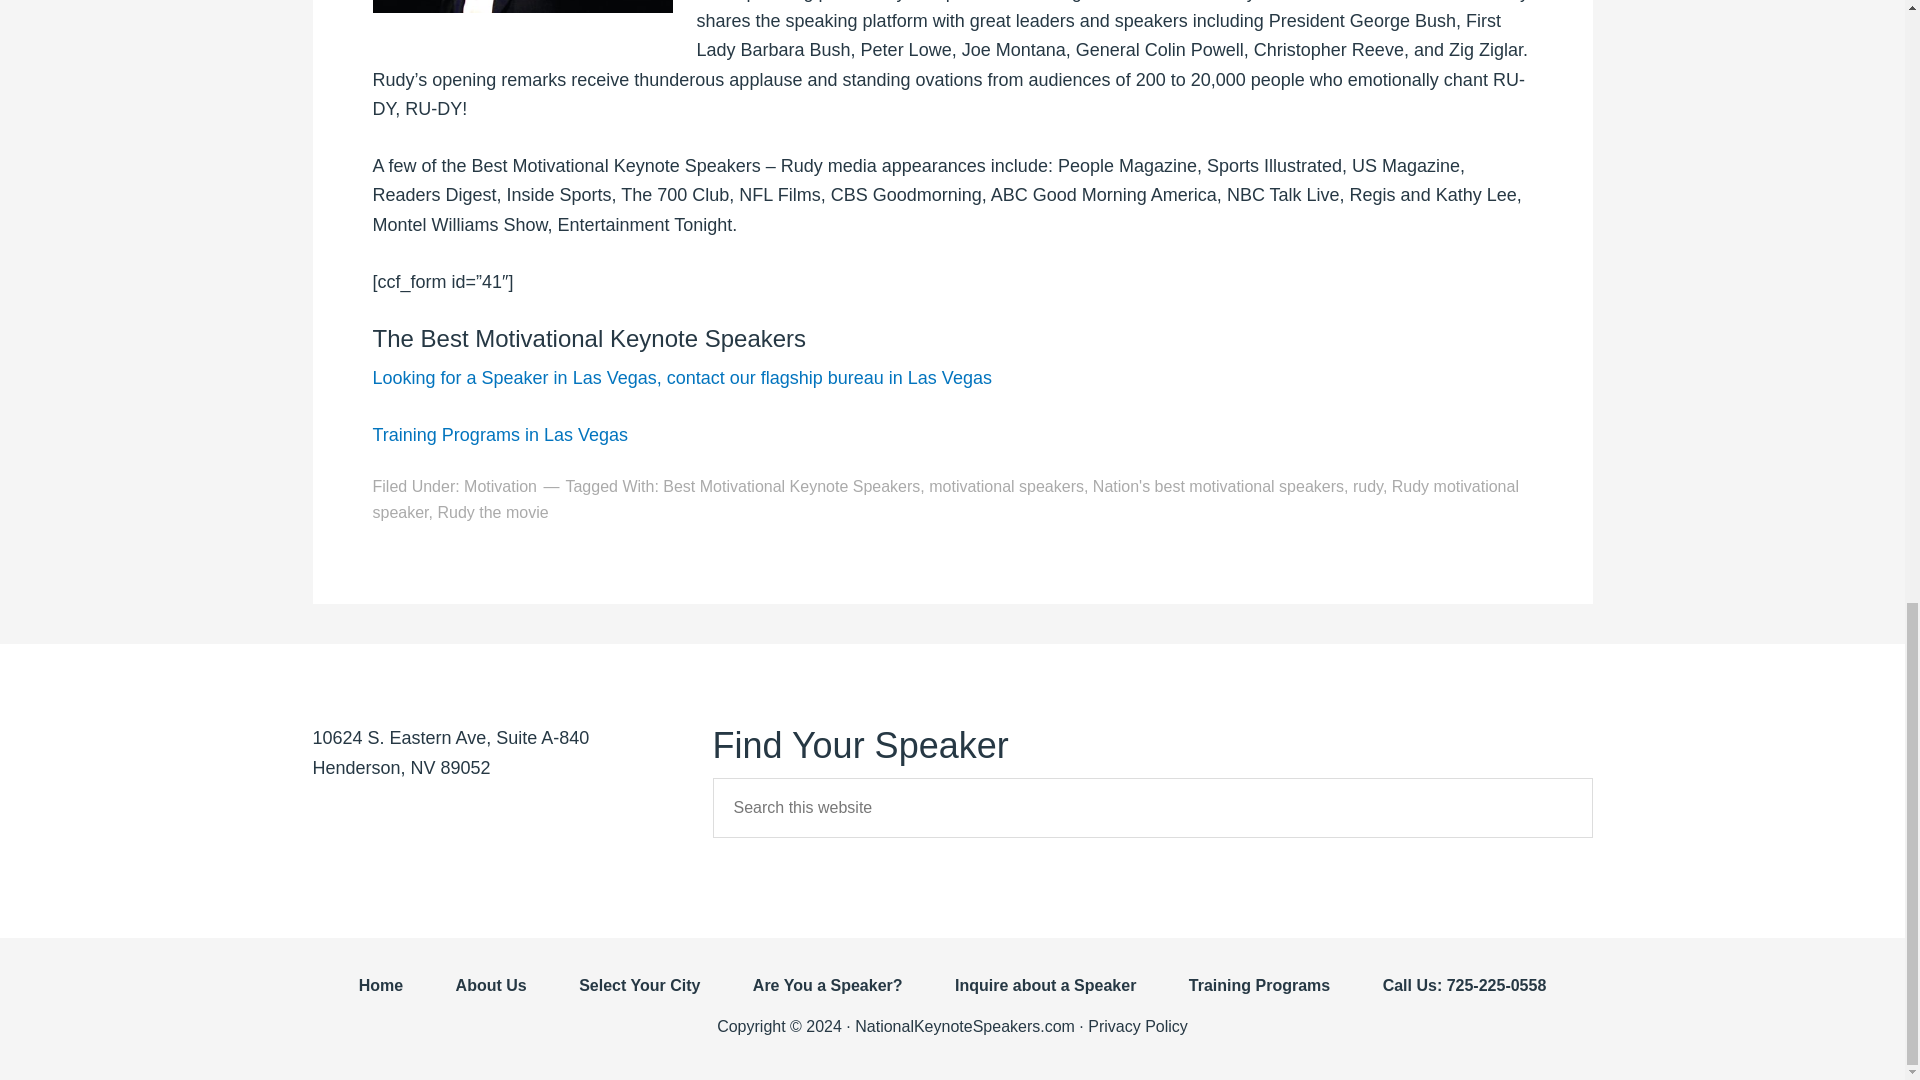 This screenshot has width=1920, height=1080. I want to click on rudy, so click(1368, 486).